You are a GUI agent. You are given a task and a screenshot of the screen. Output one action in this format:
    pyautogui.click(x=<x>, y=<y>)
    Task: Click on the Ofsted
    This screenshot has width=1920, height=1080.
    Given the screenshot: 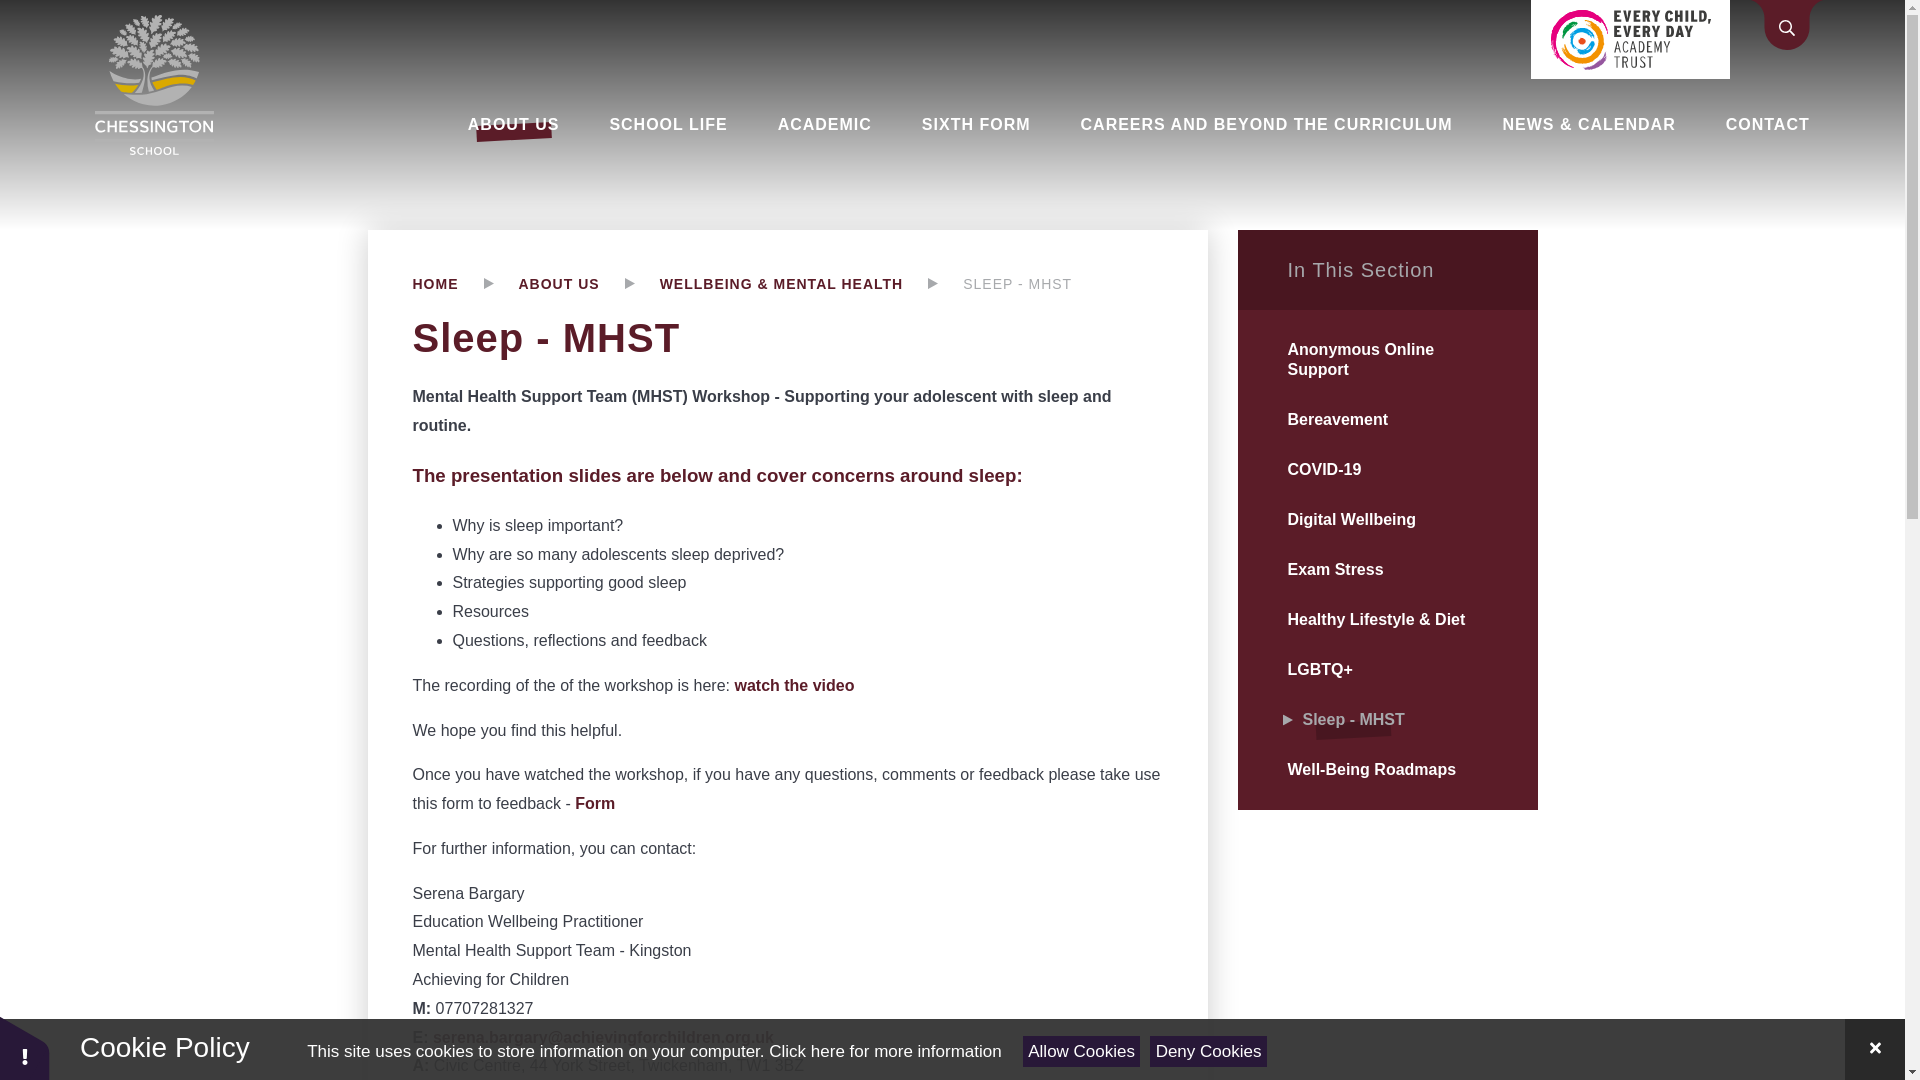 What is the action you would take?
    pyautogui.click(x=750, y=145)
    